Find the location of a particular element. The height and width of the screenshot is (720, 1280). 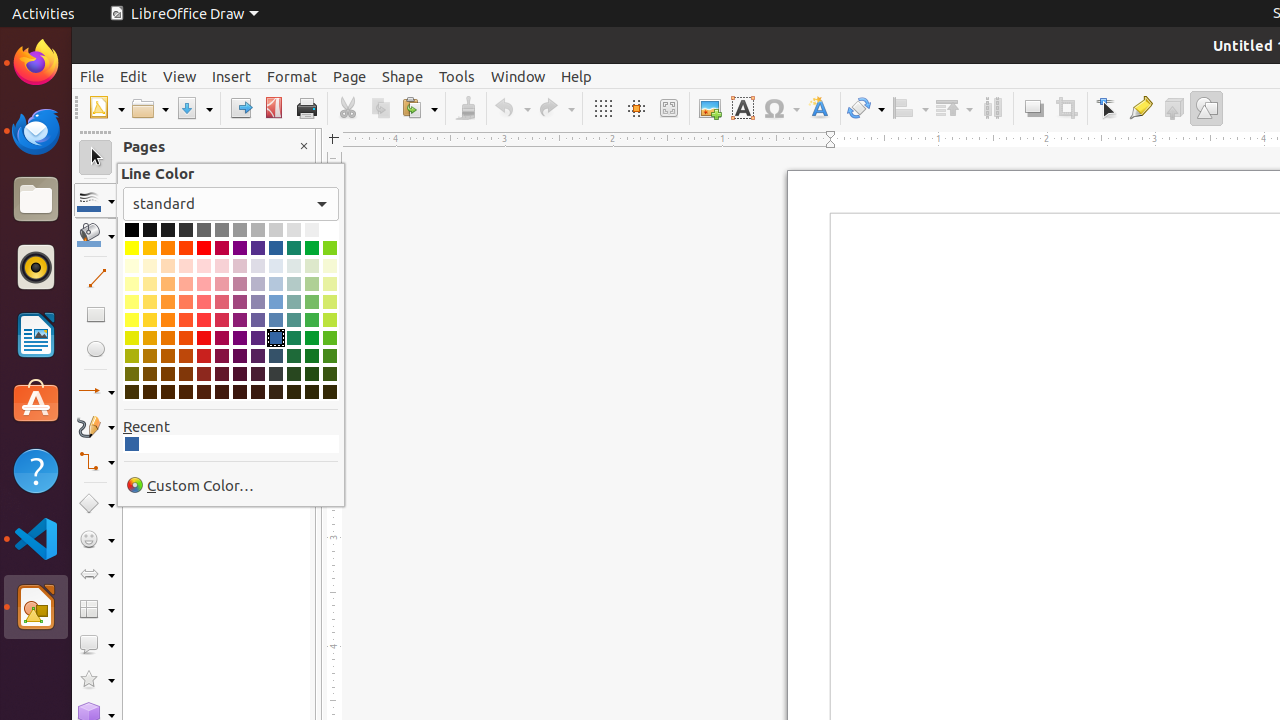

Connectors is located at coordinates (96, 462).